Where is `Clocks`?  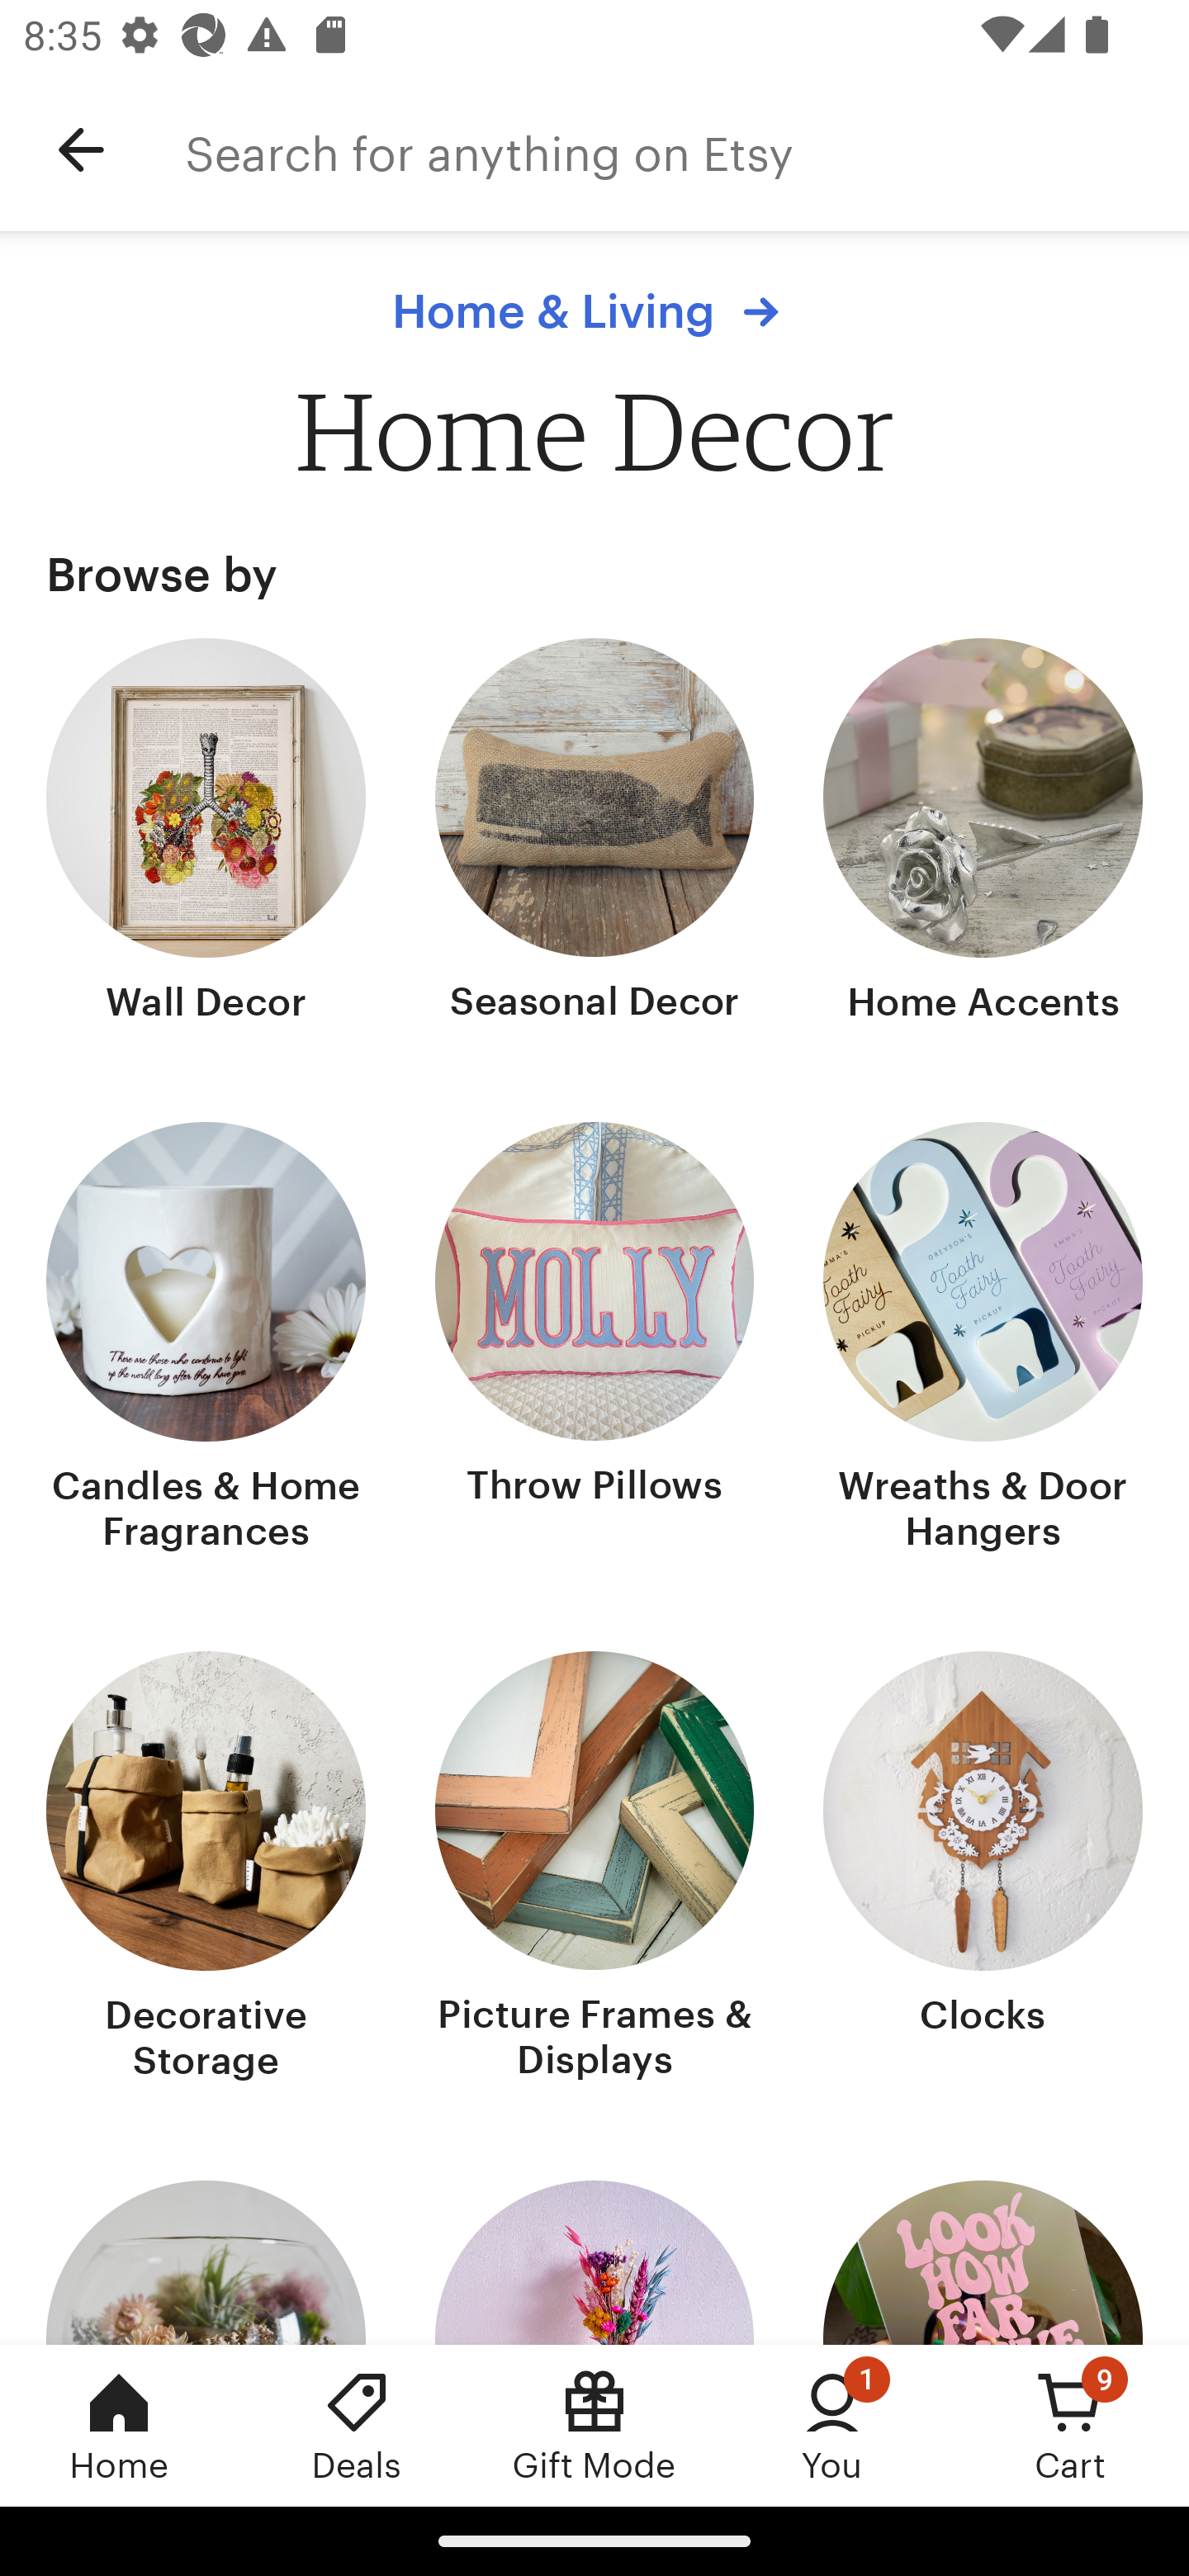 Clocks is located at coordinates (983, 1869).